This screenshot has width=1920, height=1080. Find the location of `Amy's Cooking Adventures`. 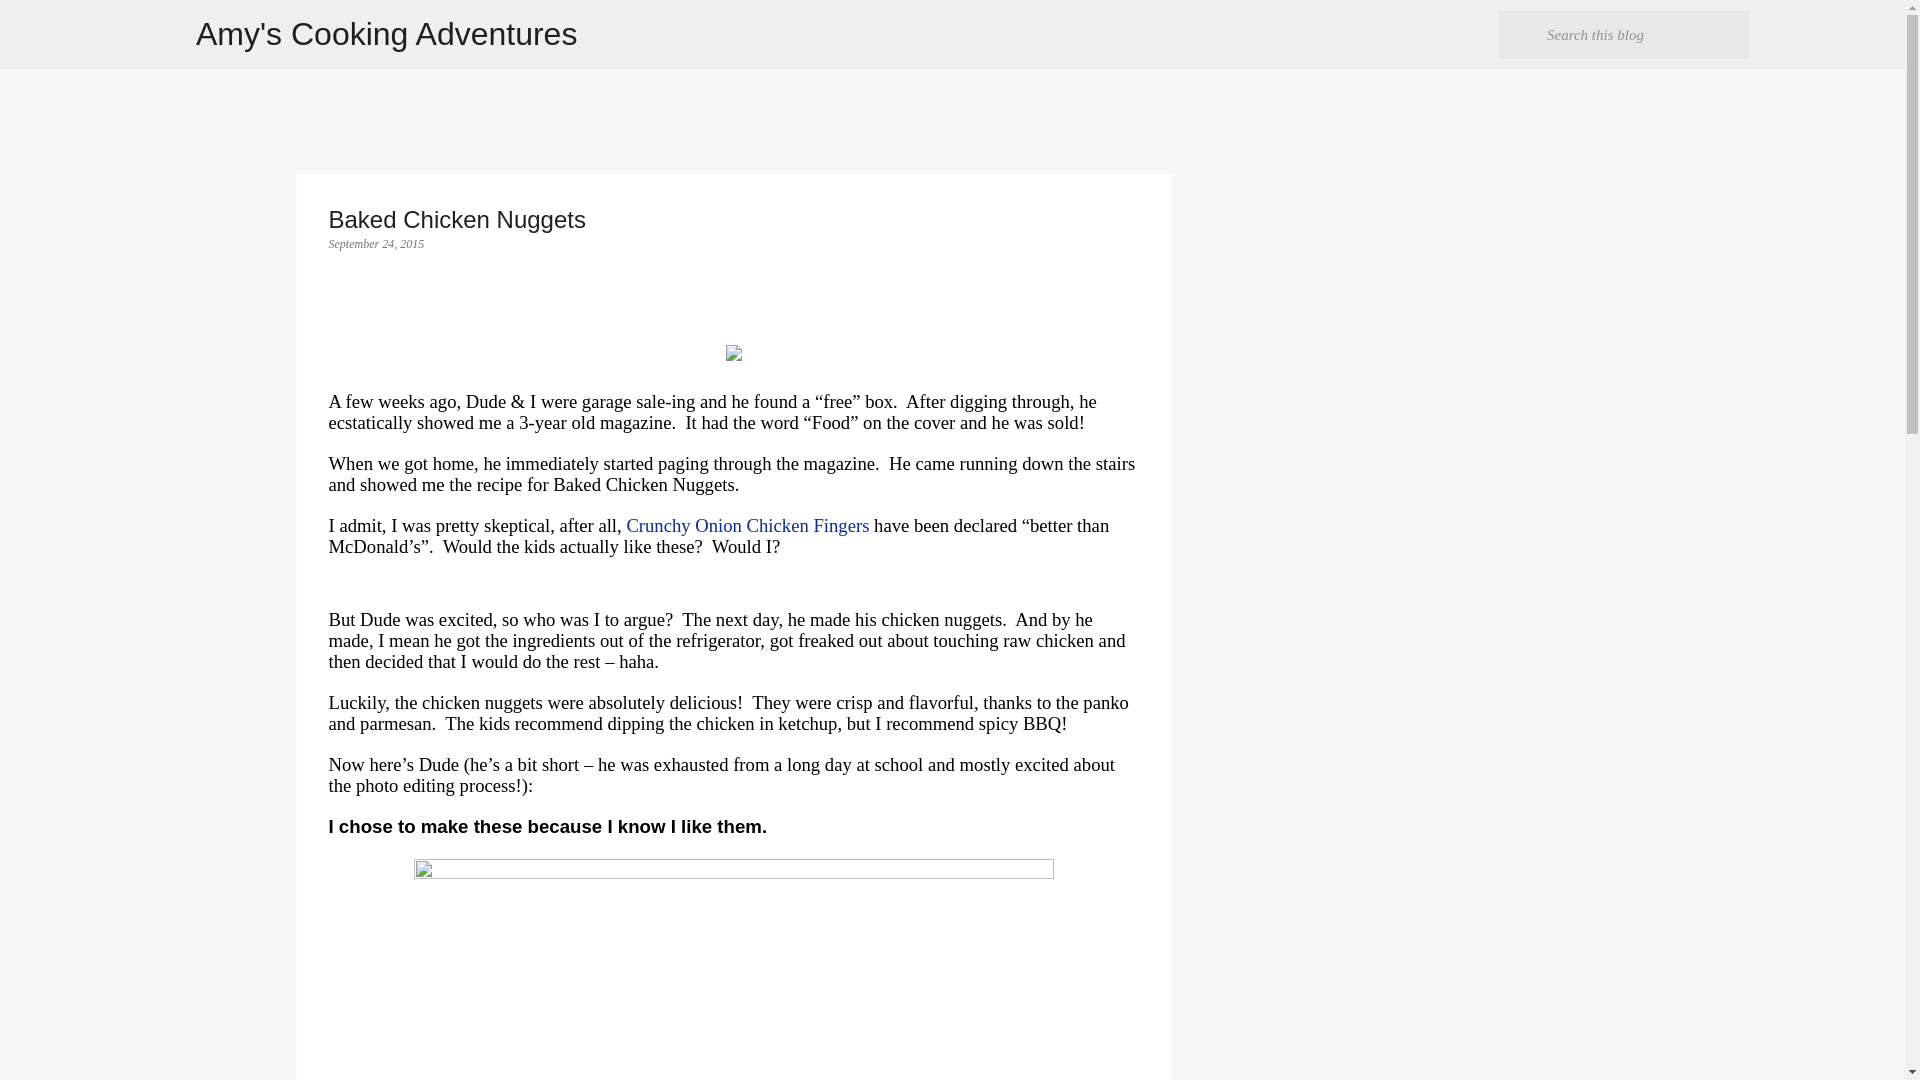

Amy's Cooking Adventures is located at coordinates (386, 34).